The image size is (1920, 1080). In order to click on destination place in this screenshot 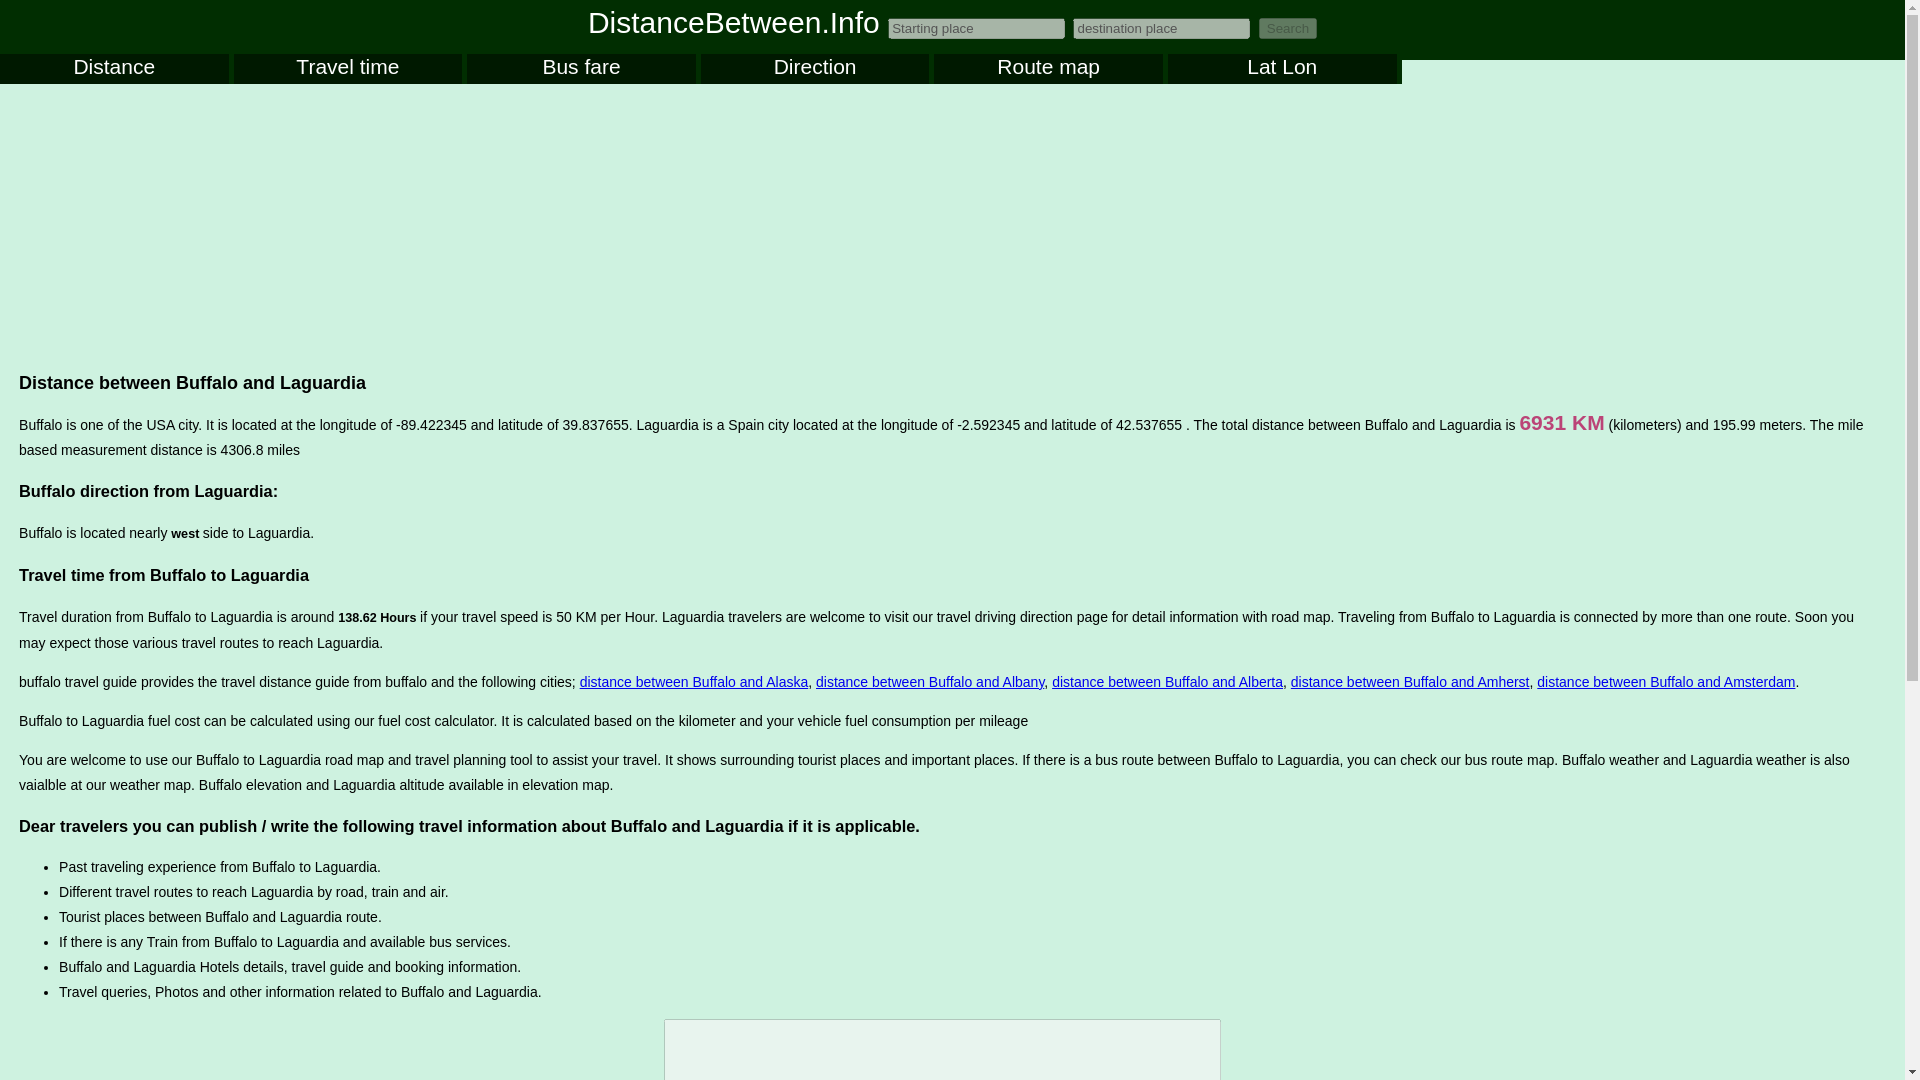, I will do `click(1161, 28)`.